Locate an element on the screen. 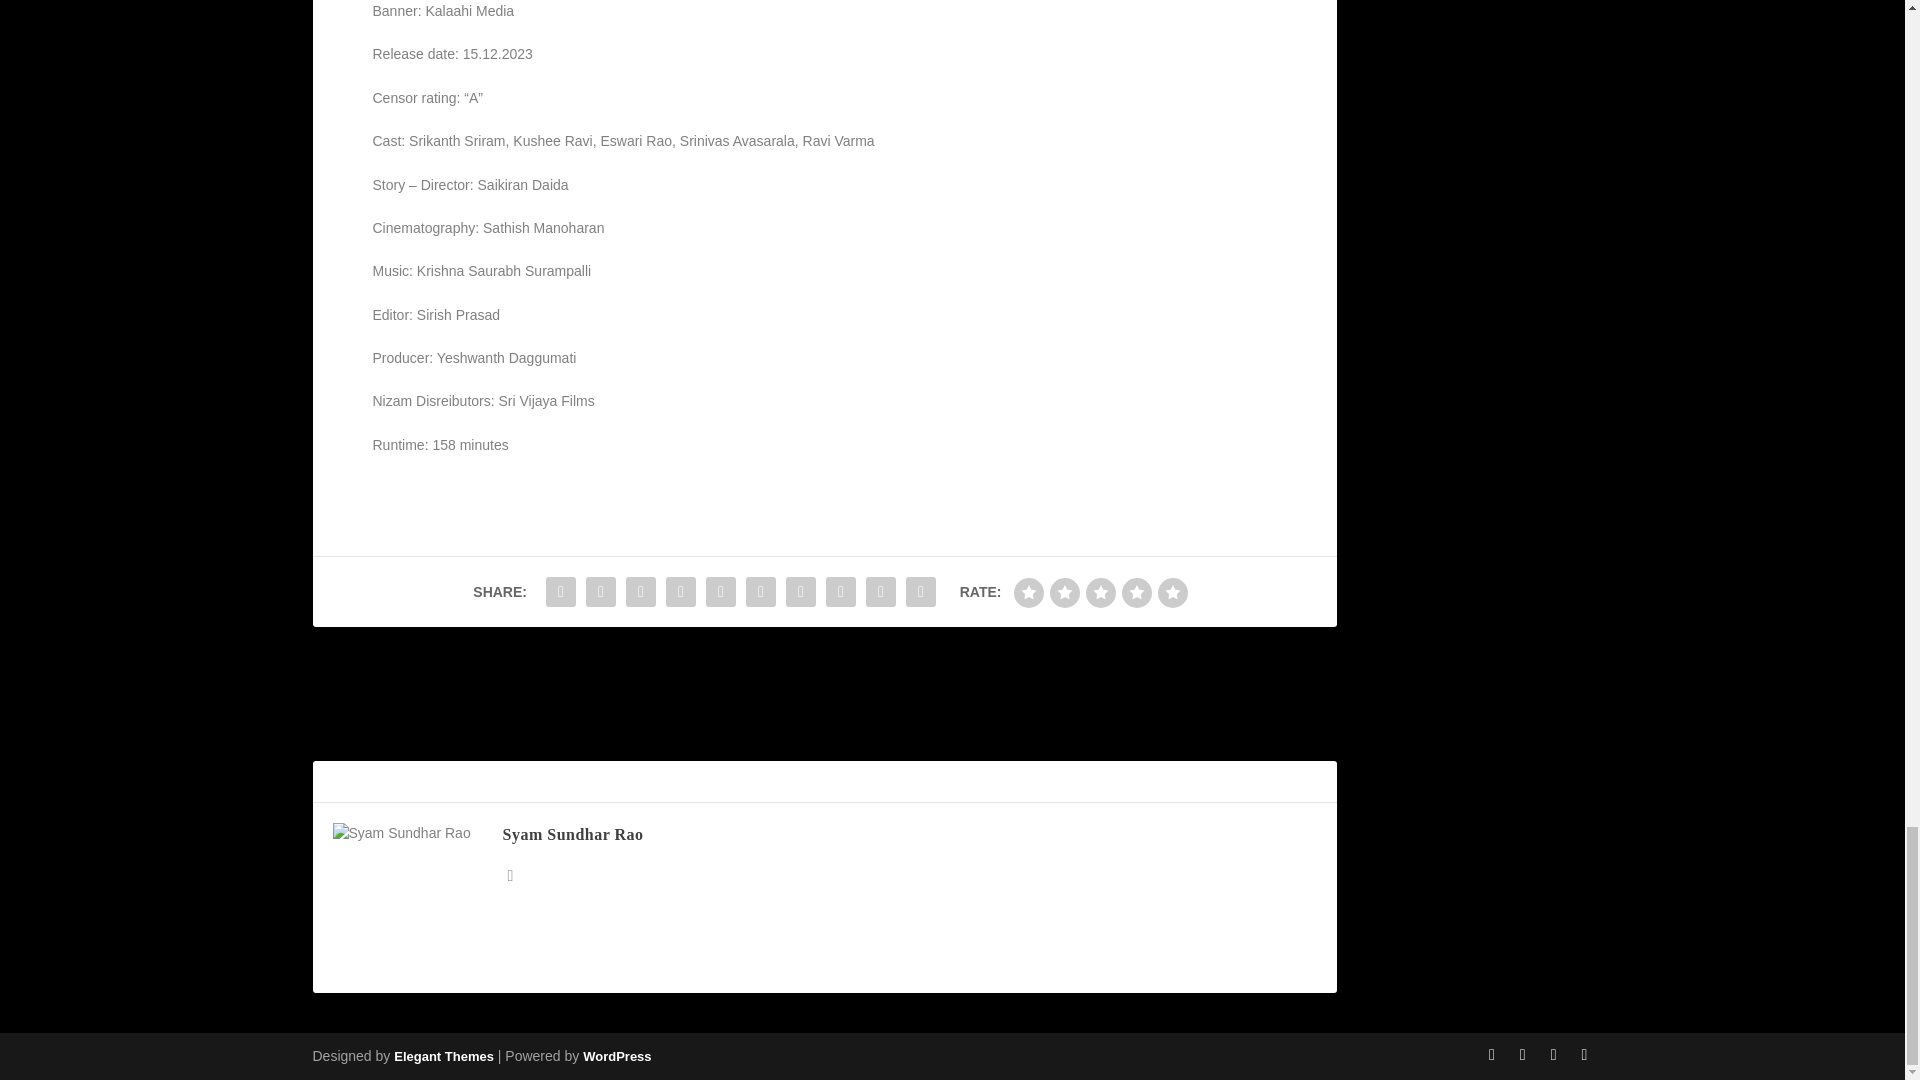 This screenshot has height=1080, width=1920. Share "Pindam Movie Review" via Email is located at coordinates (880, 592).